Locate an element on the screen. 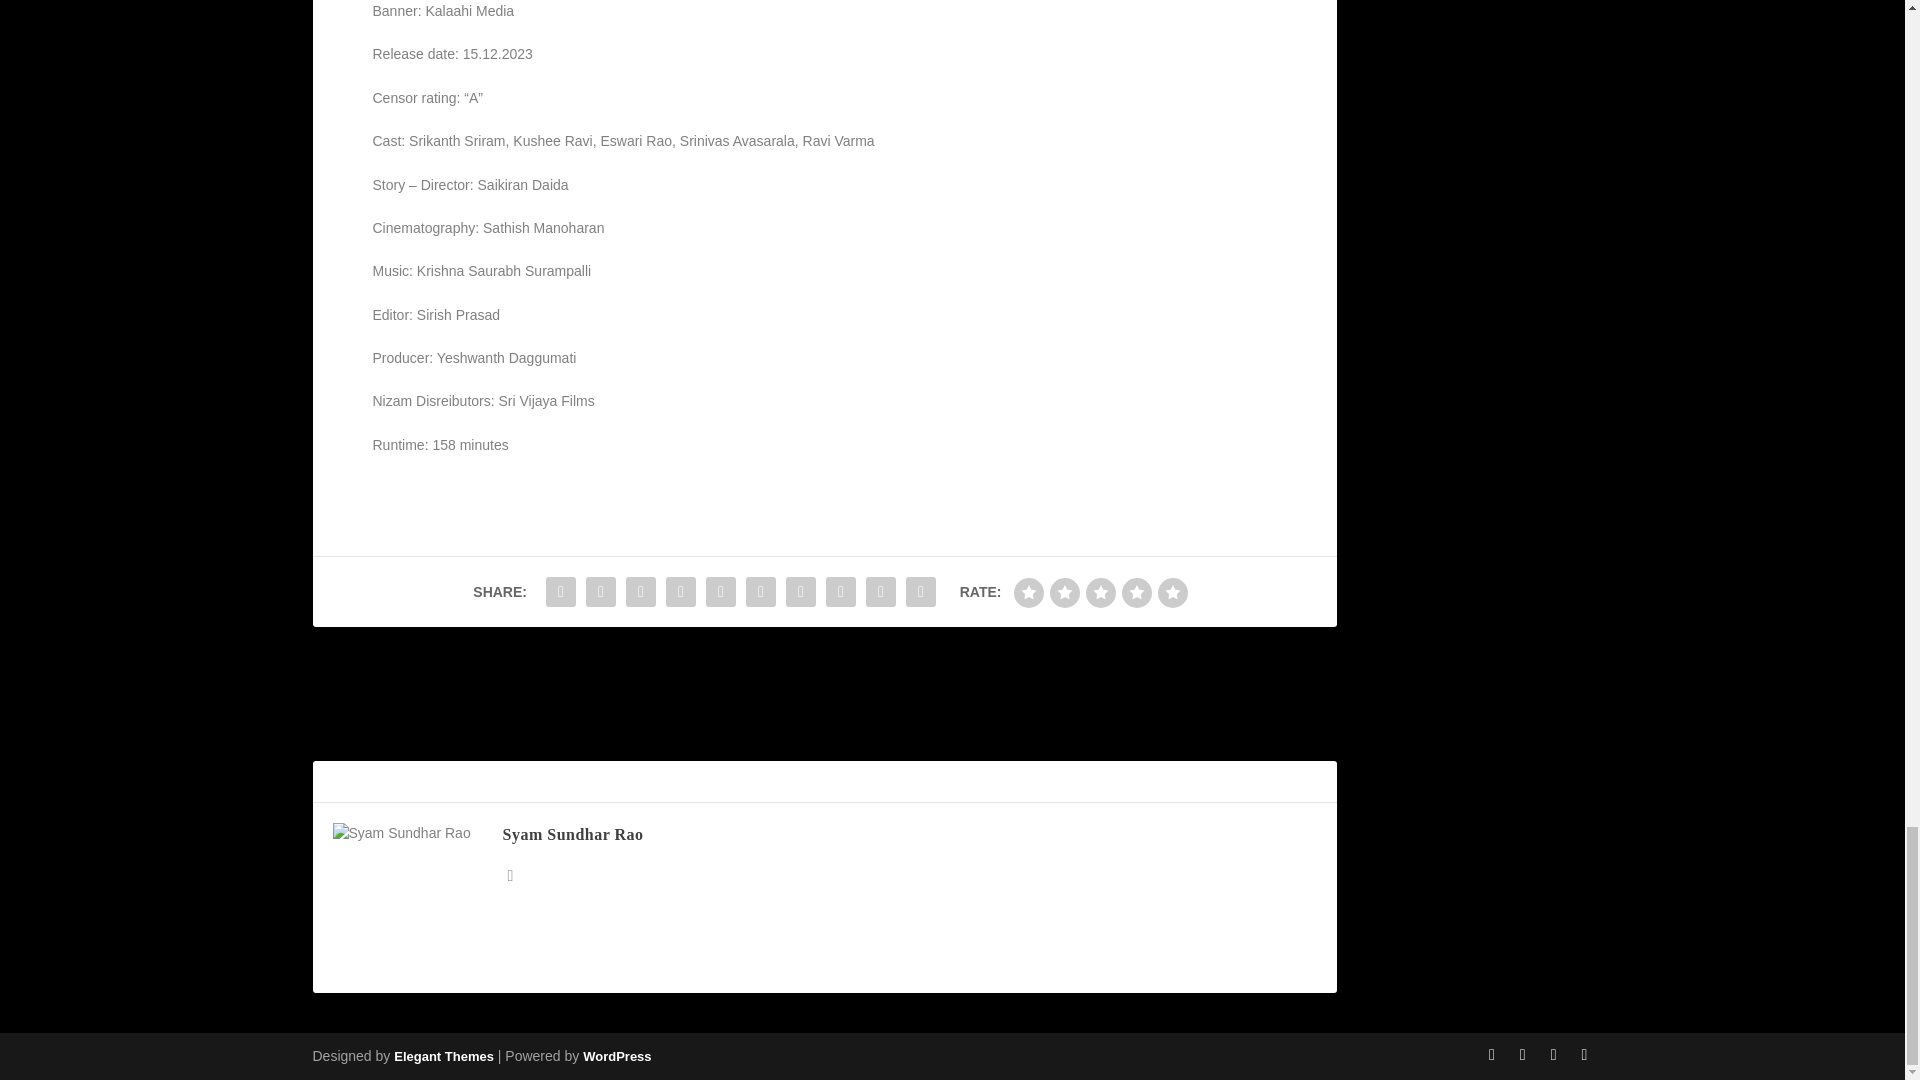 This screenshot has height=1080, width=1920. Share "Pindam Movie Review" via Email is located at coordinates (880, 592).